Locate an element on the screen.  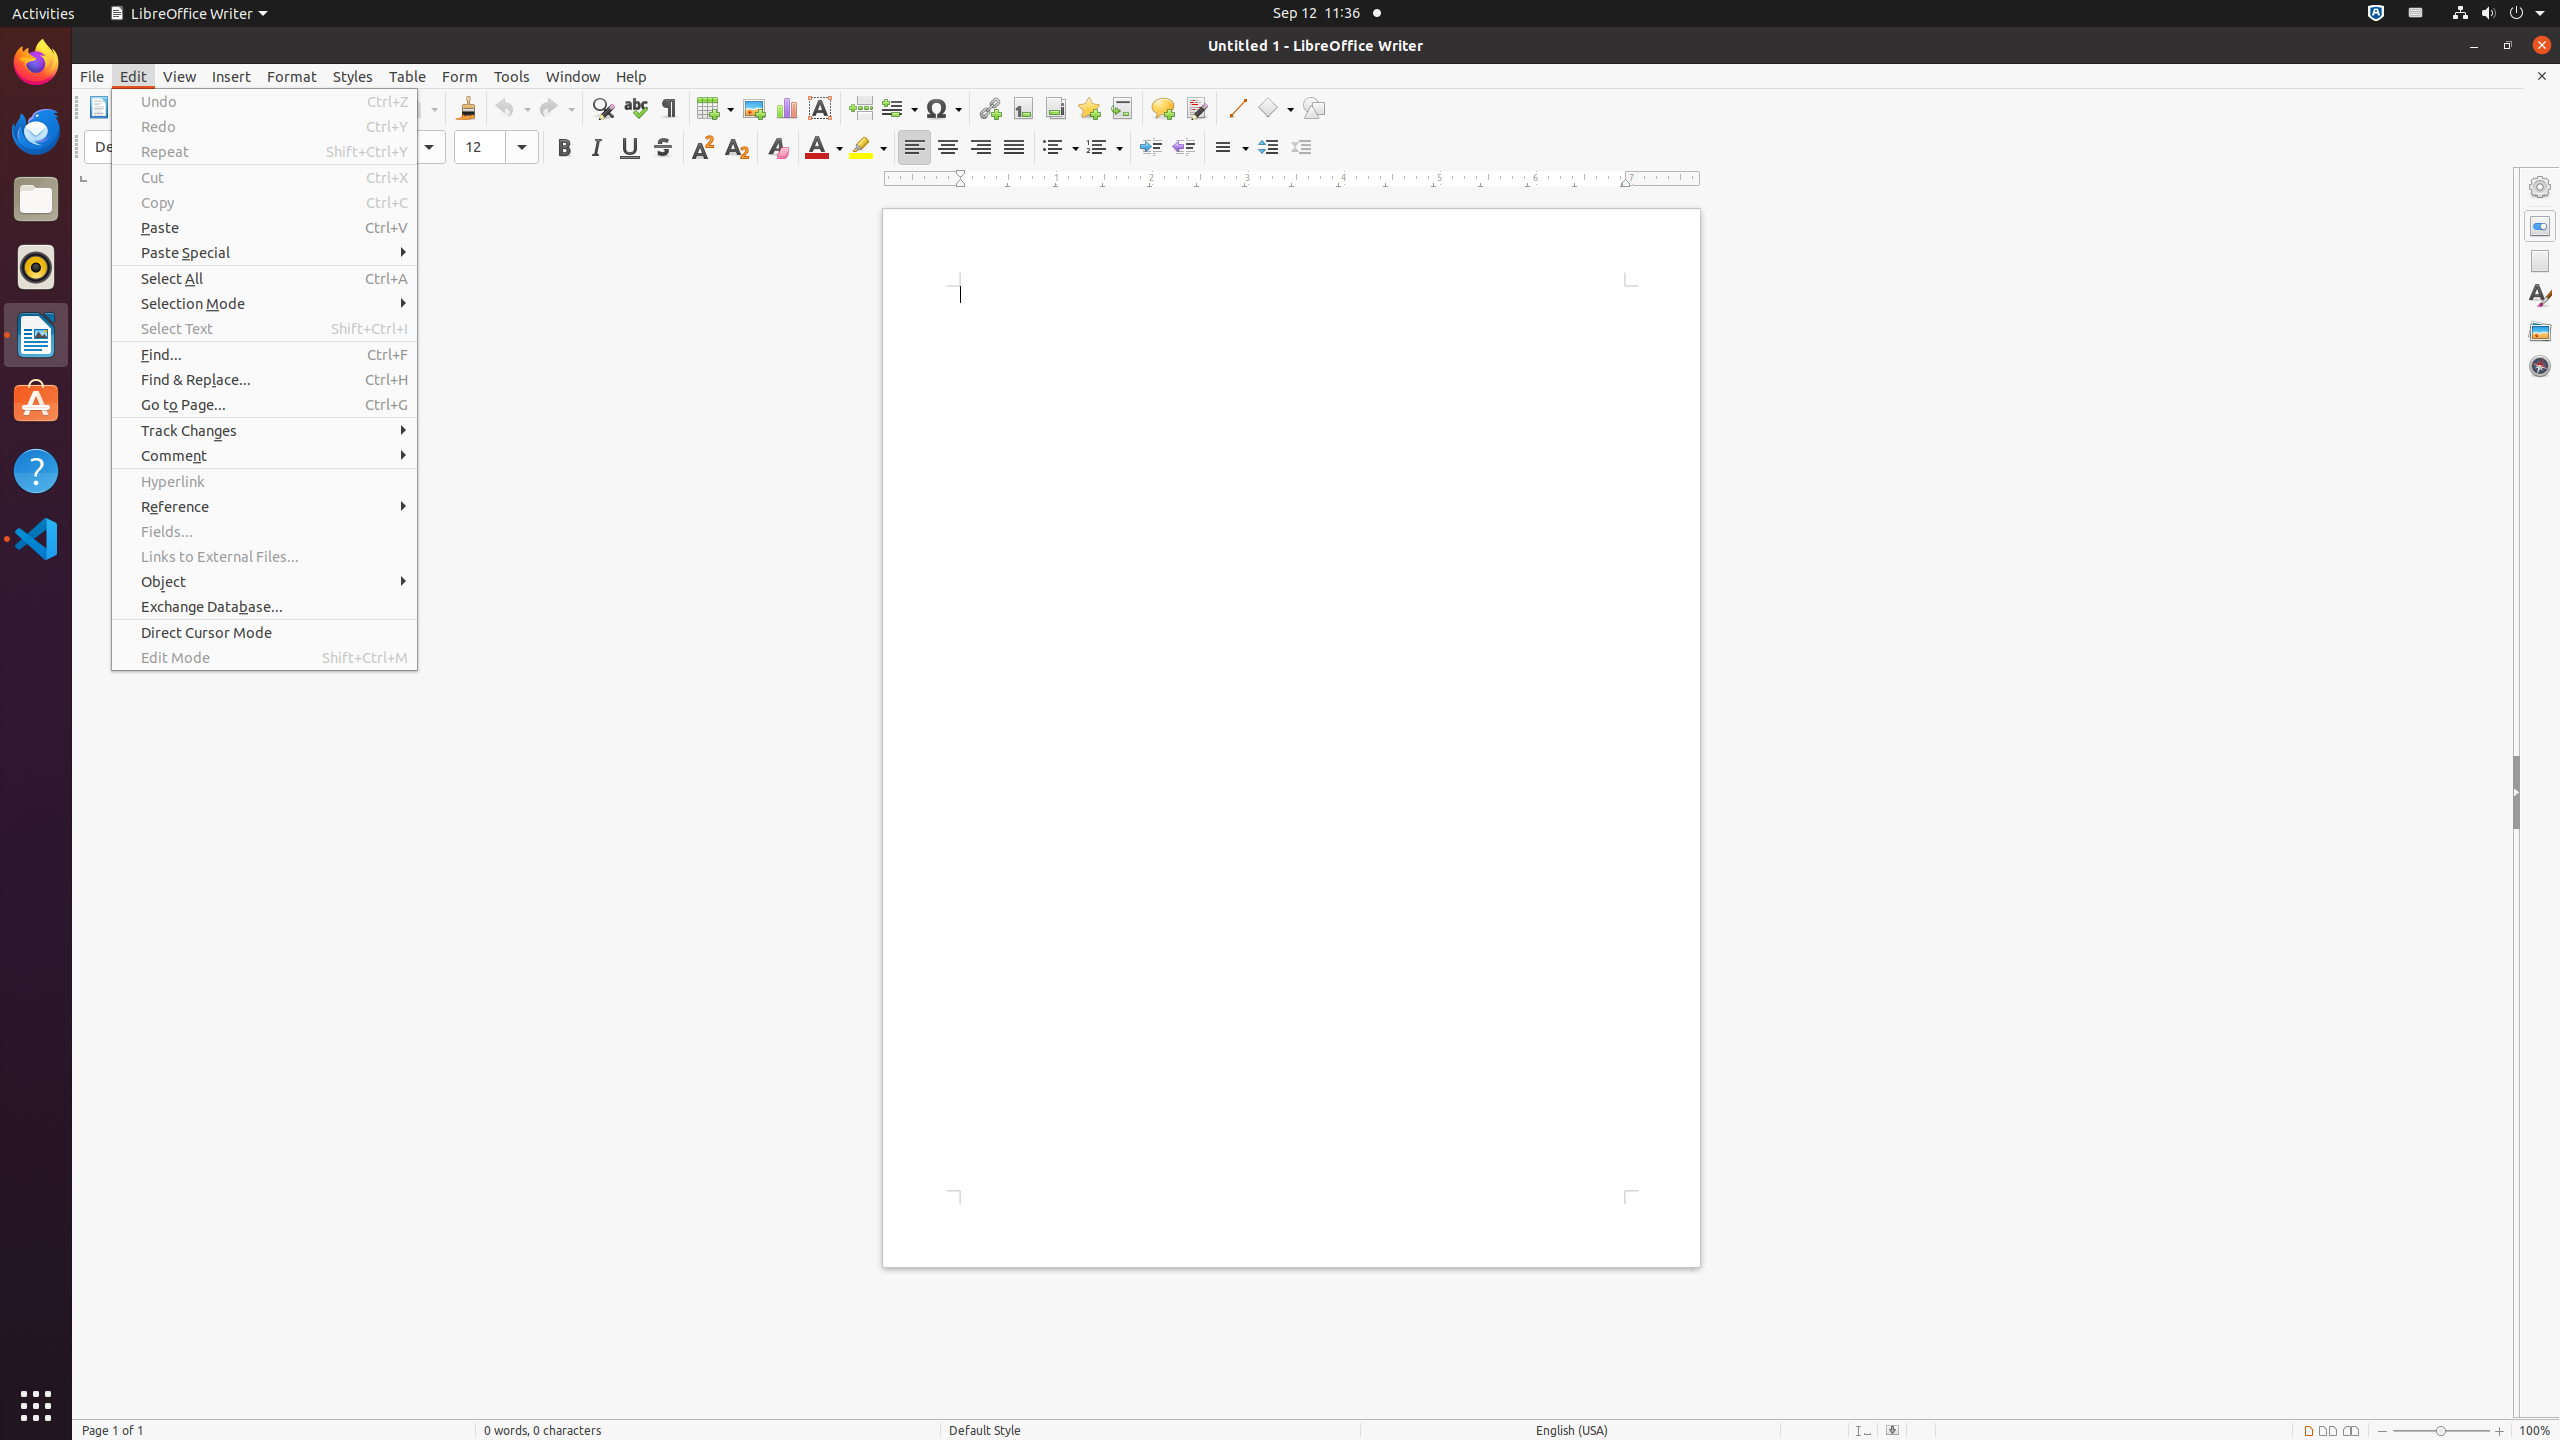
Draw Functions is located at coordinates (1314, 108).